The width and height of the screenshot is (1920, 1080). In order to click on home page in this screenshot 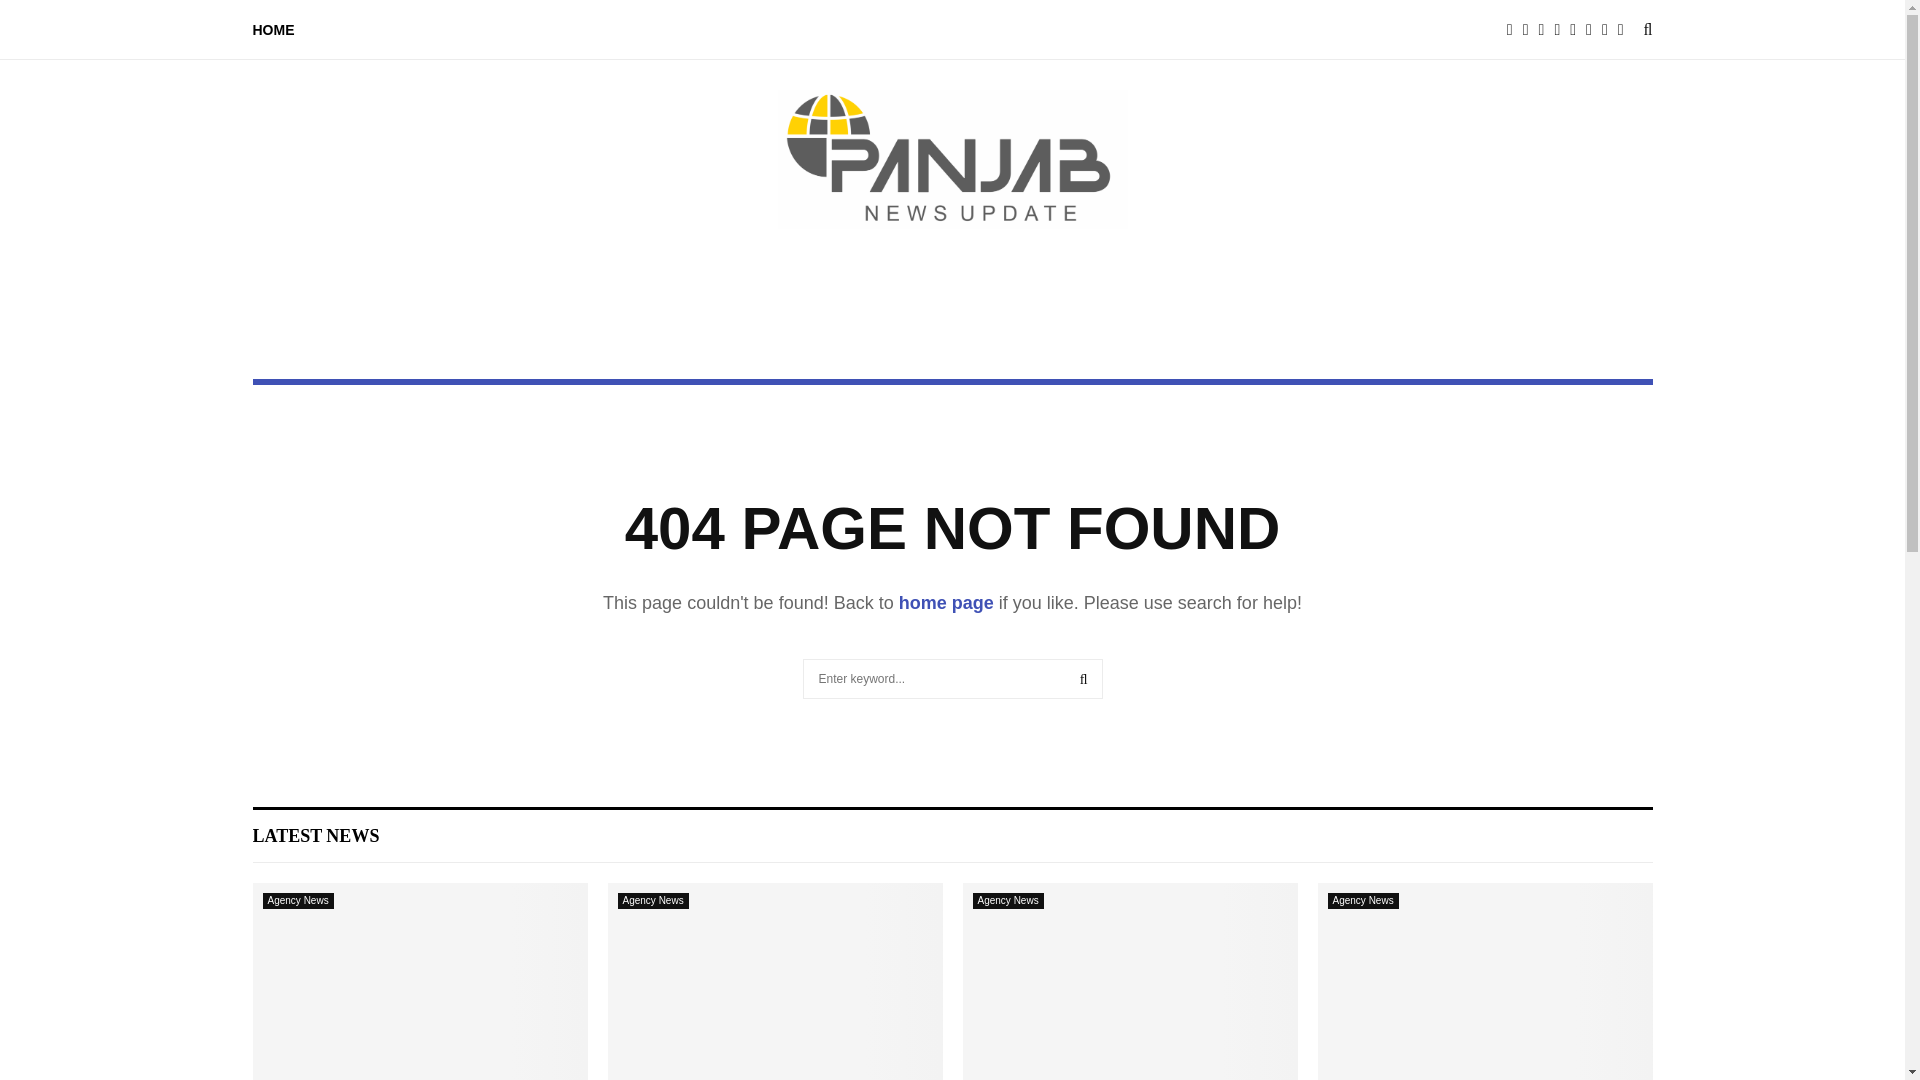, I will do `click(946, 602)`.